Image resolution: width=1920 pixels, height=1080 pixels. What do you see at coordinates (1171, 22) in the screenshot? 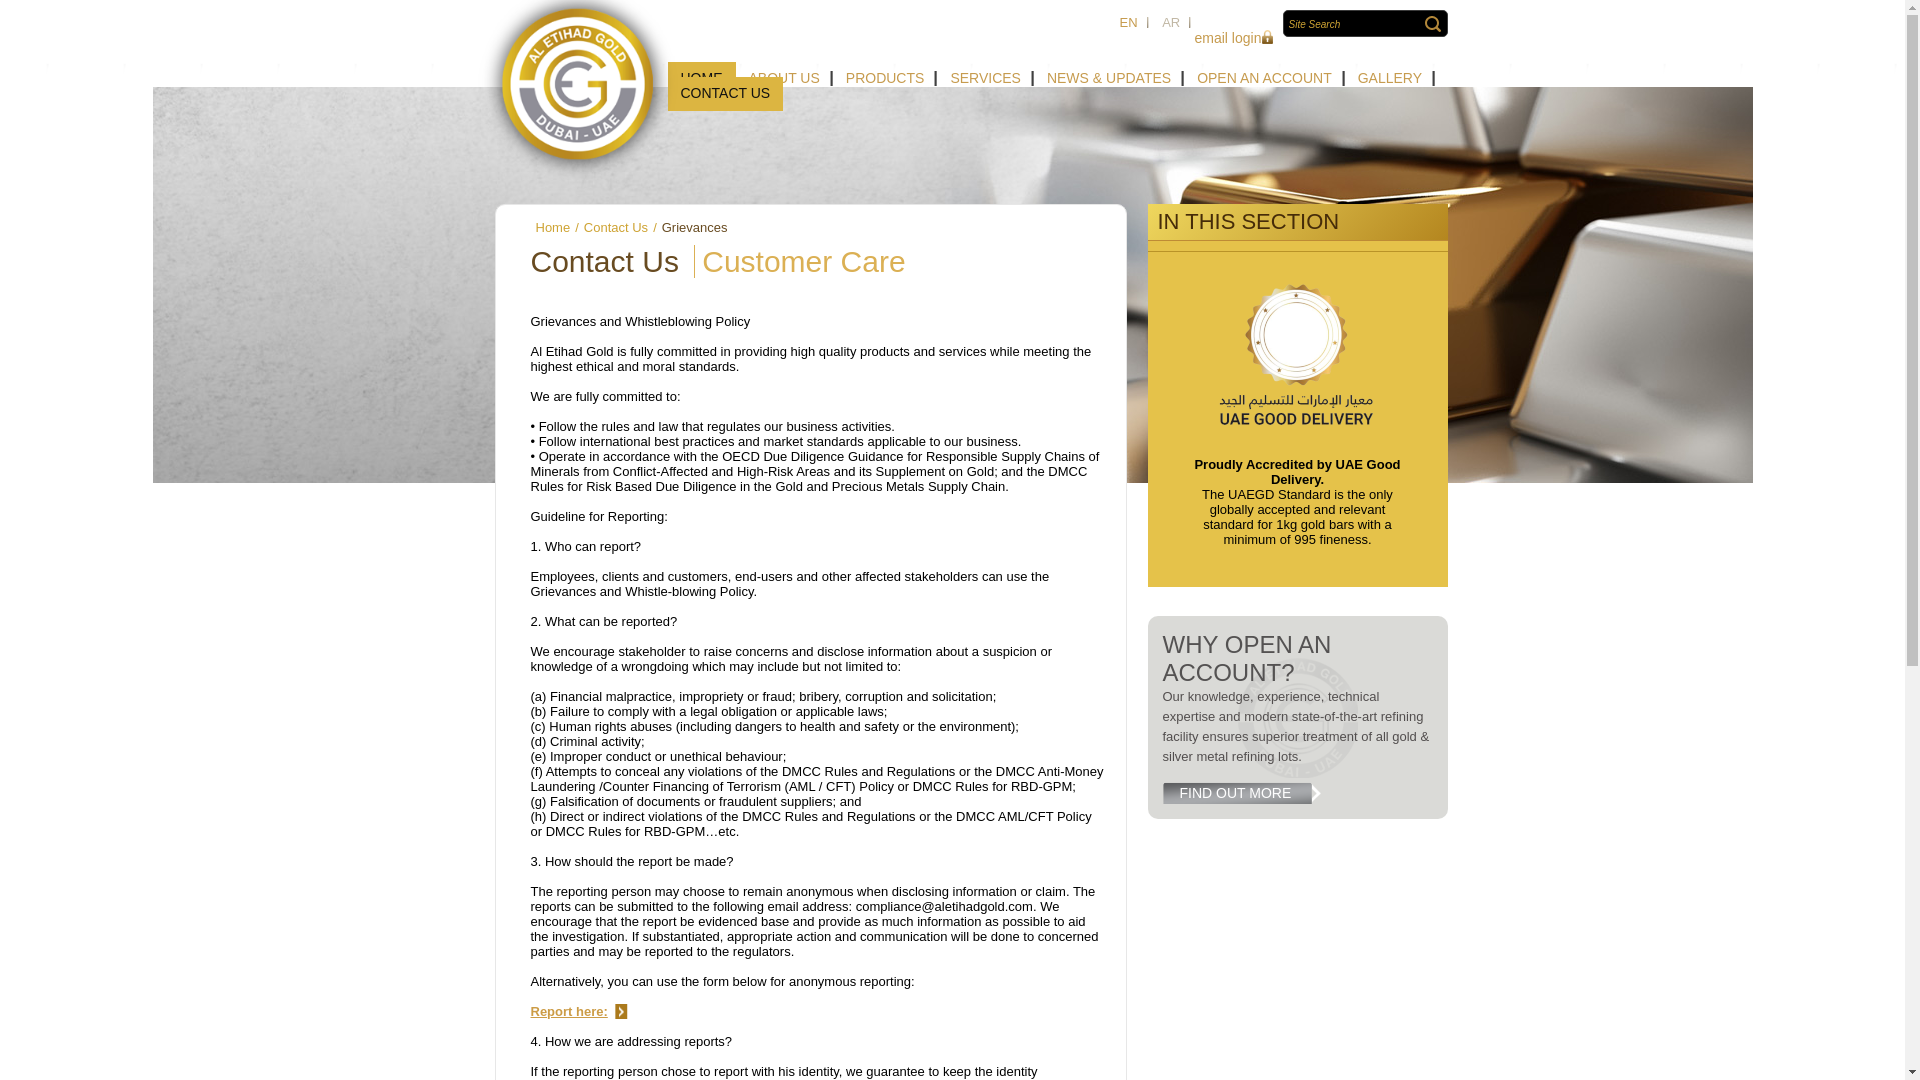
I see `Arabic` at bounding box center [1171, 22].